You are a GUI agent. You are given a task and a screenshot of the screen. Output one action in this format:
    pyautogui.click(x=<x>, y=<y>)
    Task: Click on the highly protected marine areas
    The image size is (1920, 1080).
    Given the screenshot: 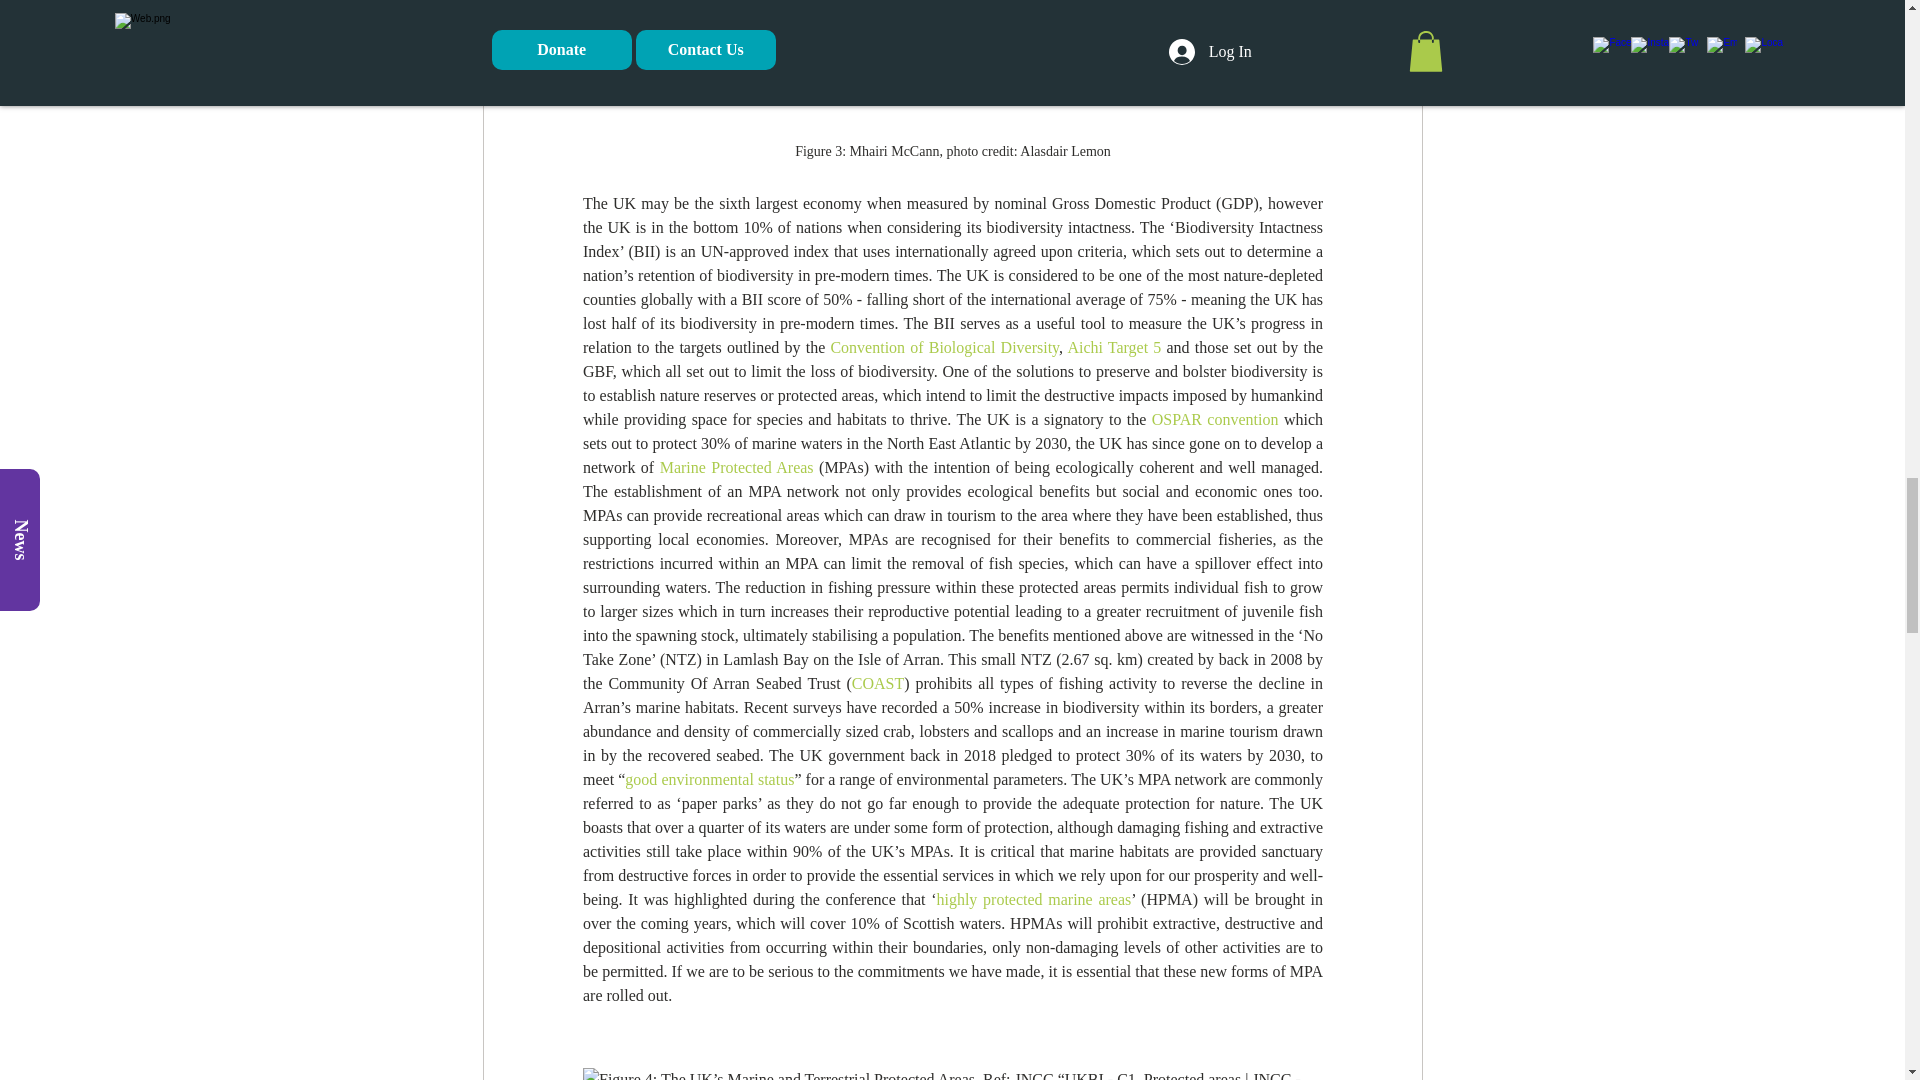 What is the action you would take?
    pyautogui.click(x=1033, y=900)
    